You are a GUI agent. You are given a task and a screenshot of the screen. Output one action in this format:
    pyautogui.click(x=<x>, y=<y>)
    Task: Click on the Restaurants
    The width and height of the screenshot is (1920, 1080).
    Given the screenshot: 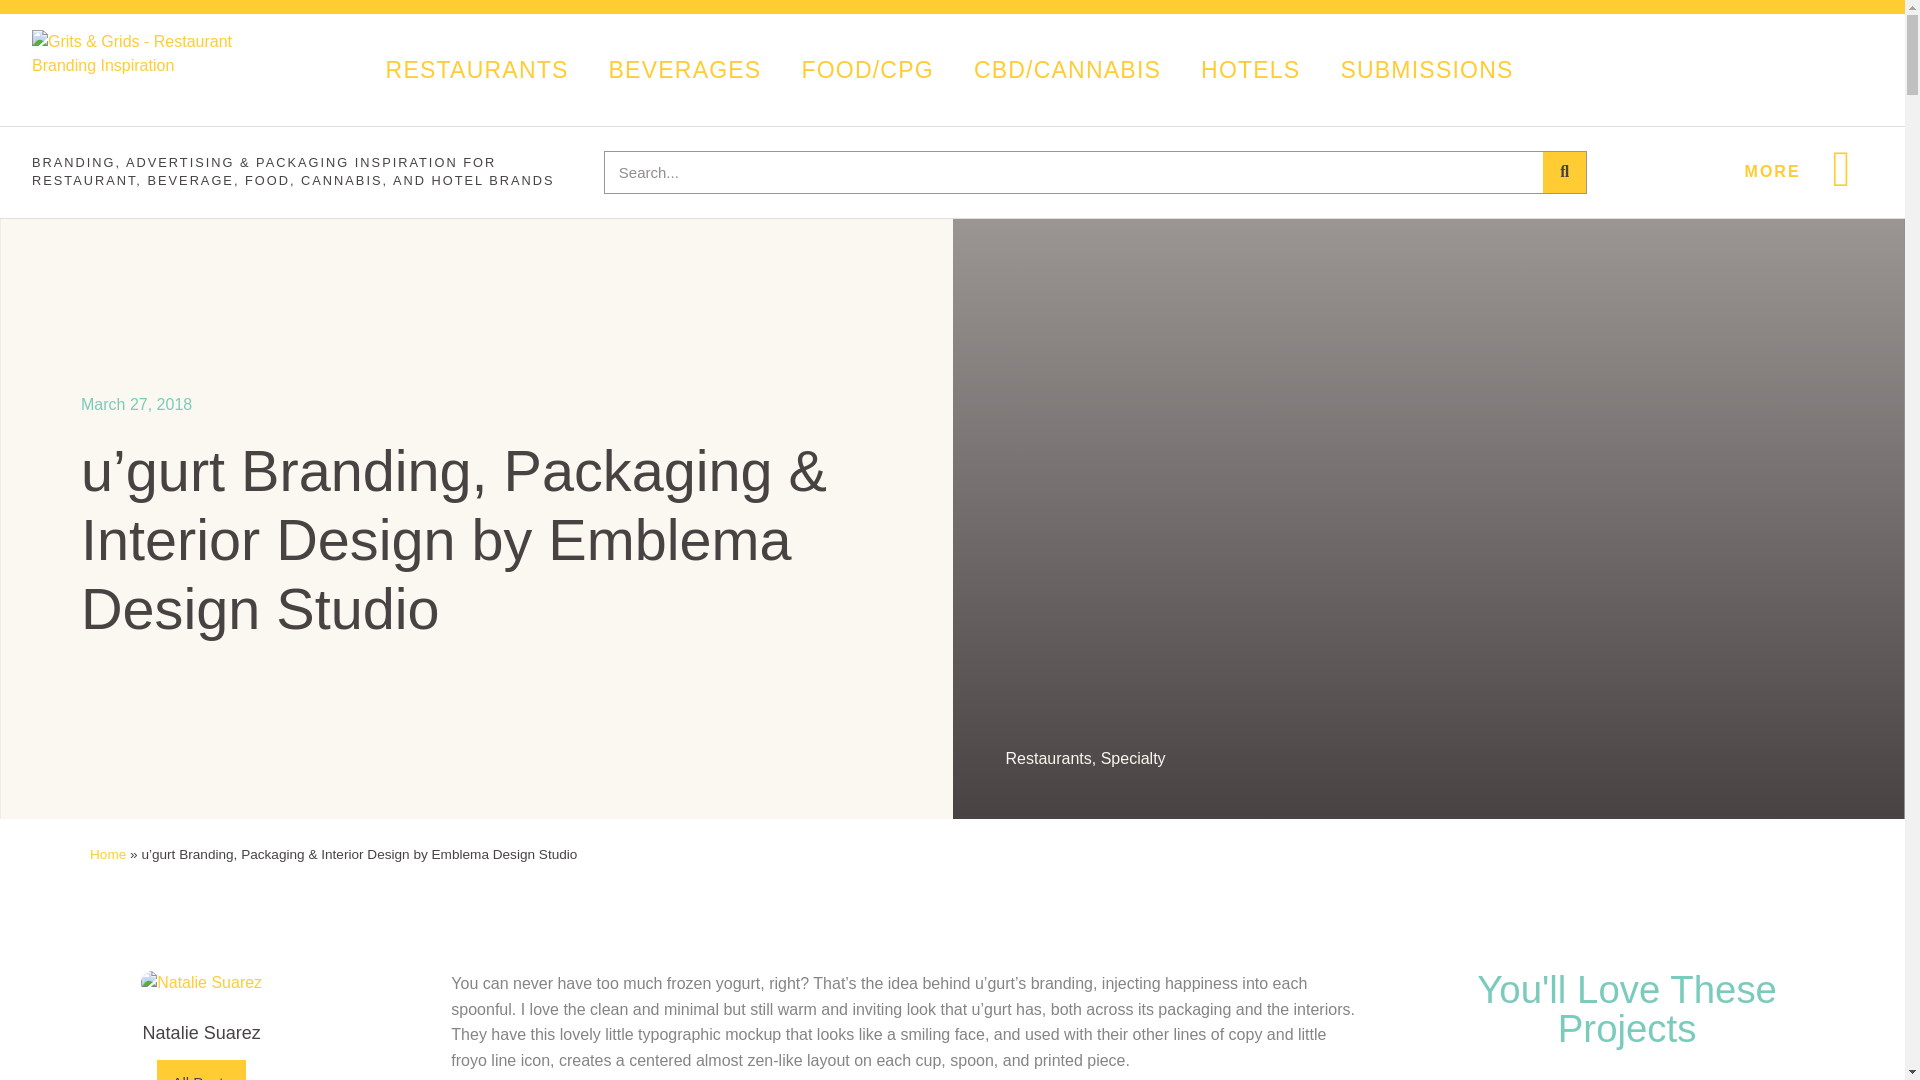 What is the action you would take?
    pyautogui.click(x=1049, y=758)
    